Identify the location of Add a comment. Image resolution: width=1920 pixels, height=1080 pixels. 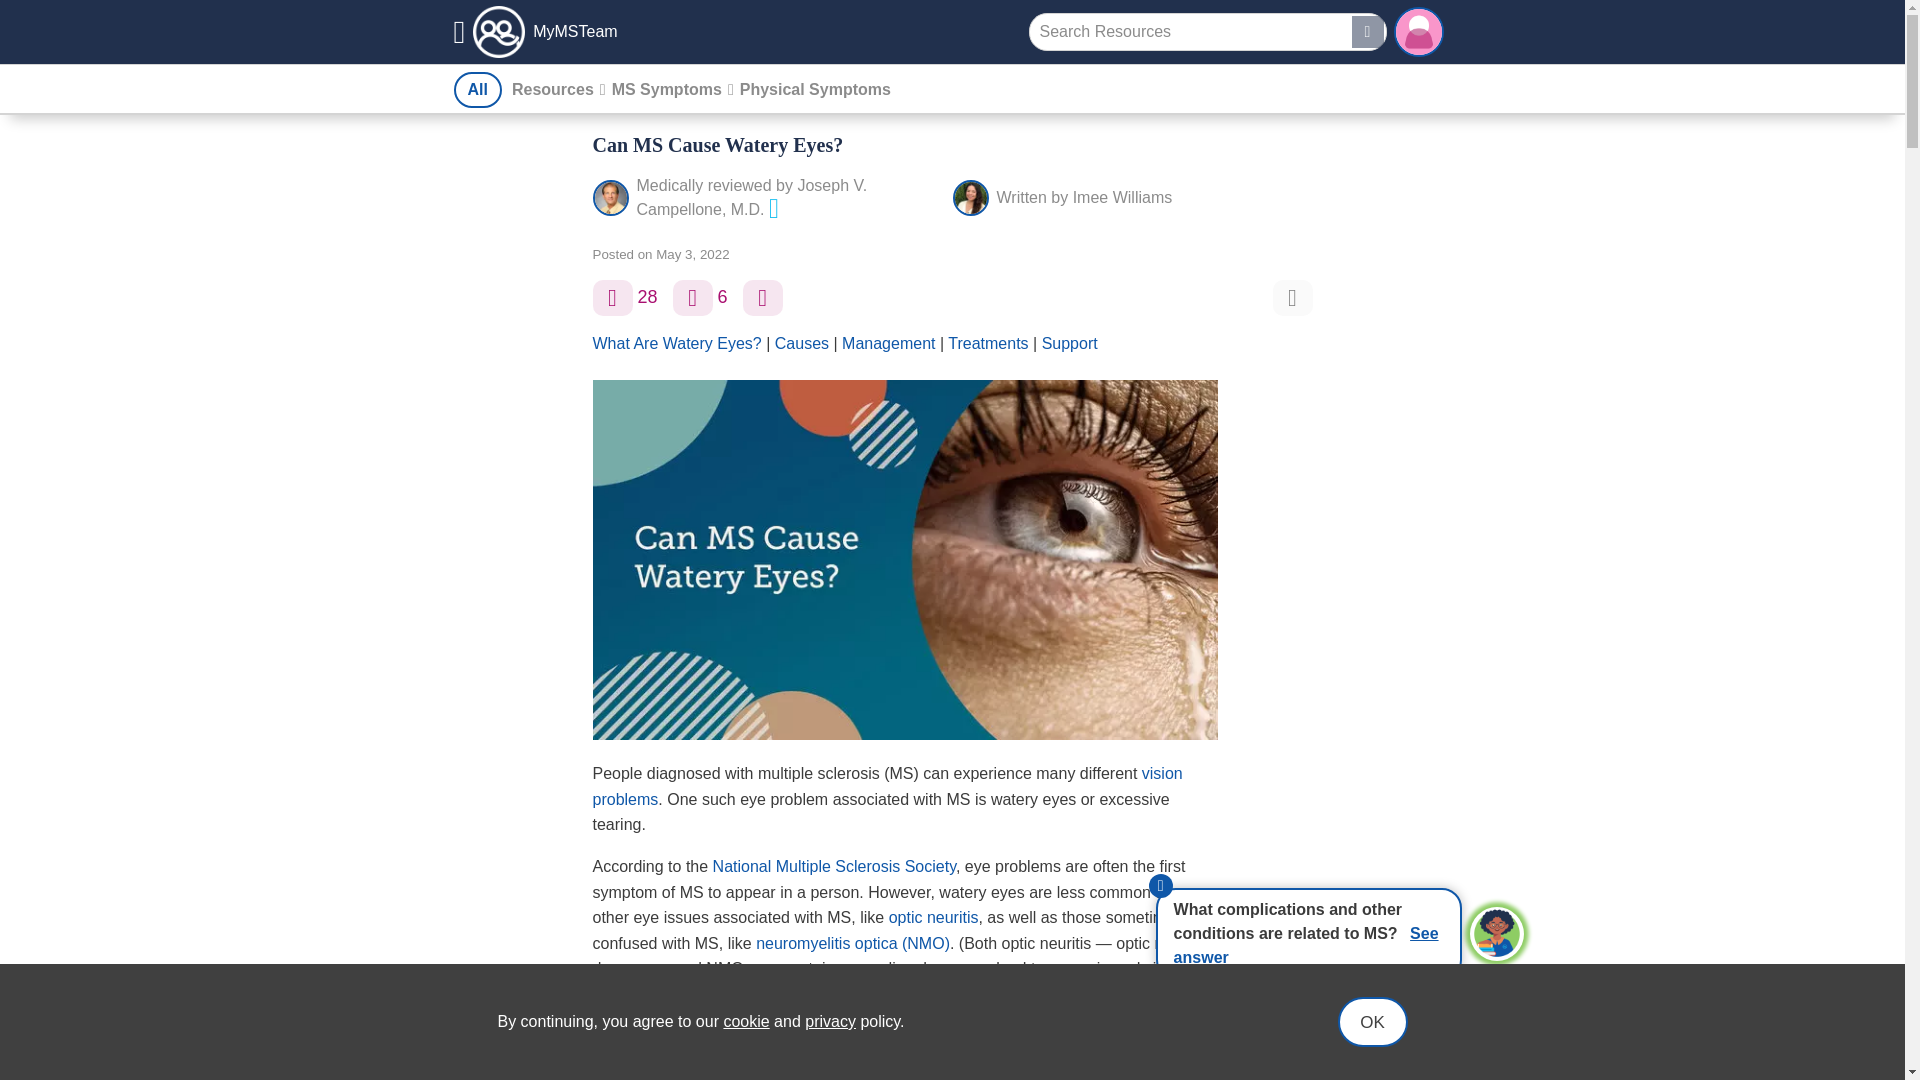
(692, 298).